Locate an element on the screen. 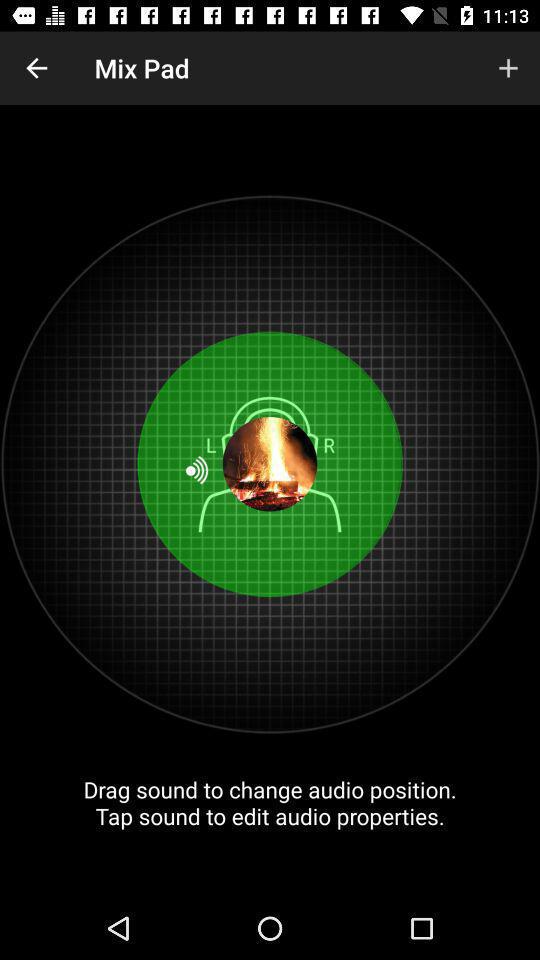 The width and height of the screenshot is (540, 960). turn off item at the top right corner is located at coordinates (508, 68).